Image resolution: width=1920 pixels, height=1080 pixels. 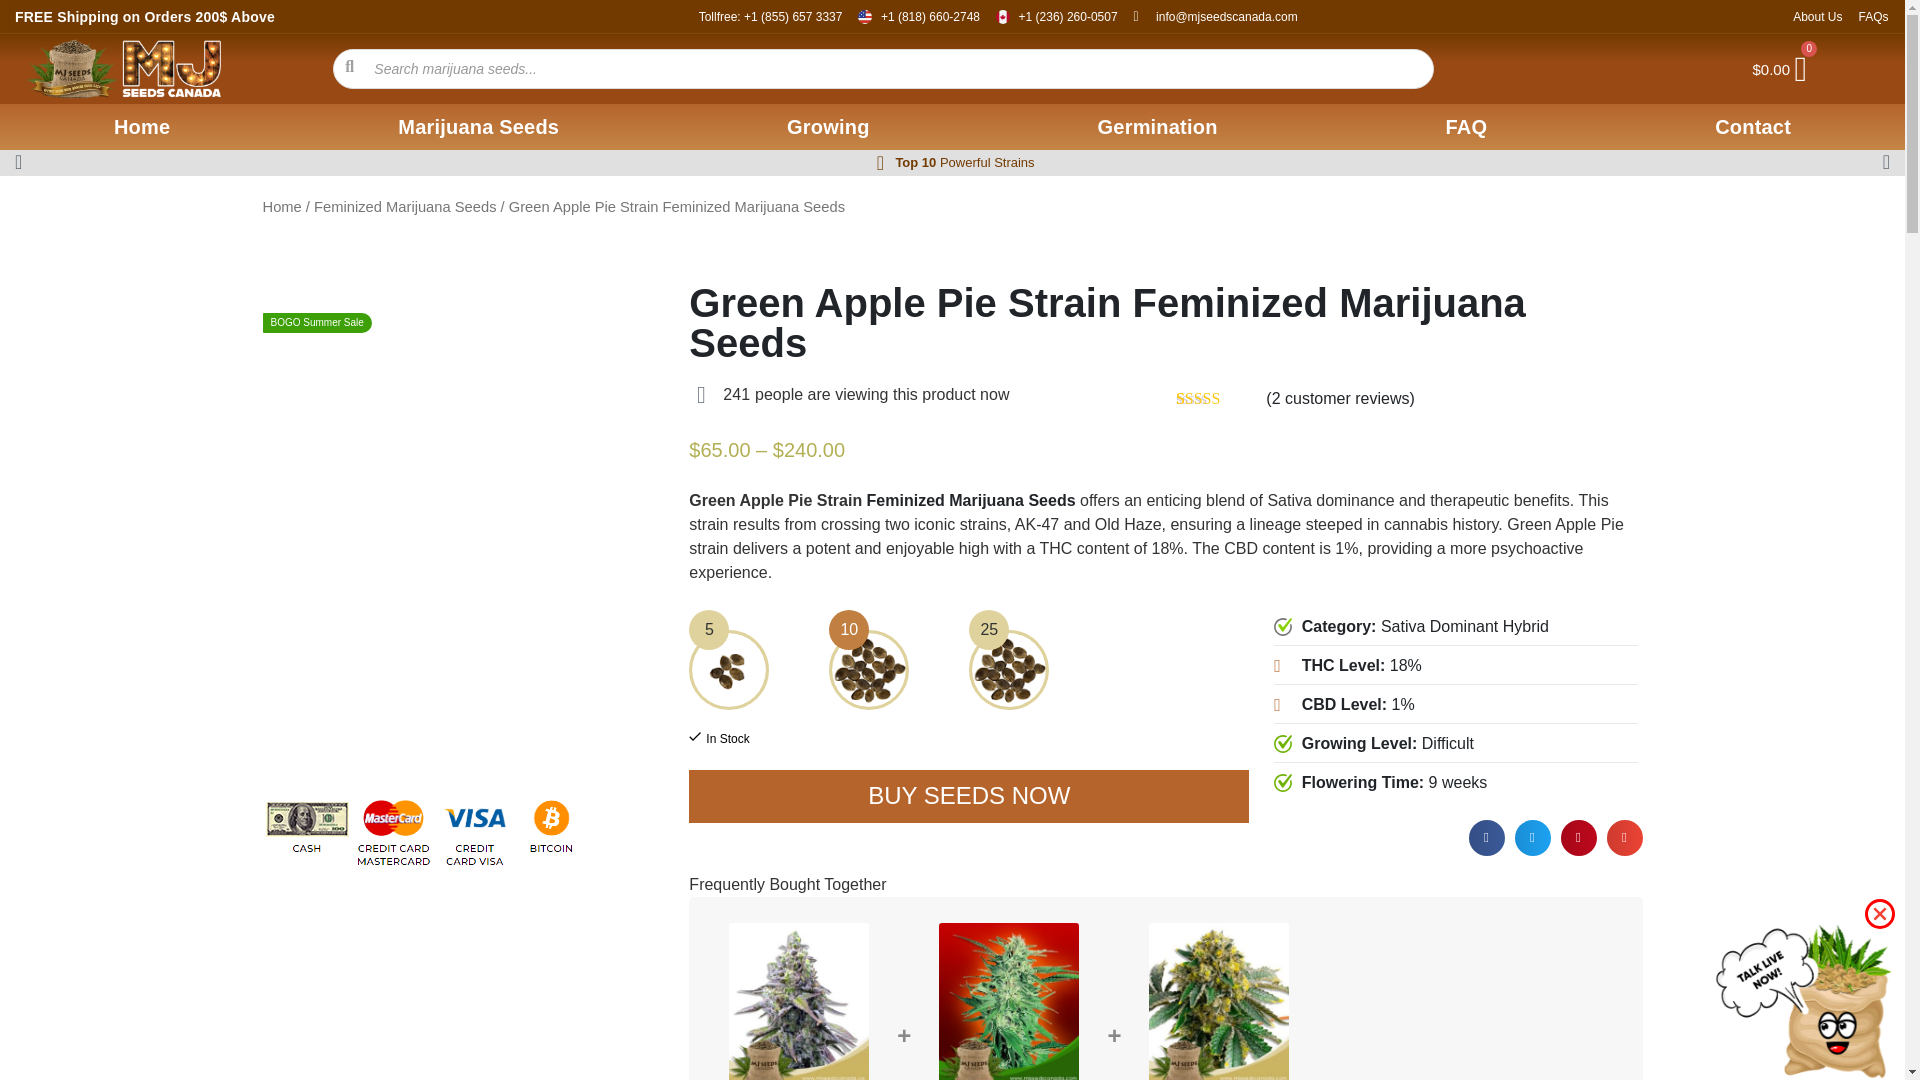 I want to click on Marijuana Seeds, so click(x=478, y=126).